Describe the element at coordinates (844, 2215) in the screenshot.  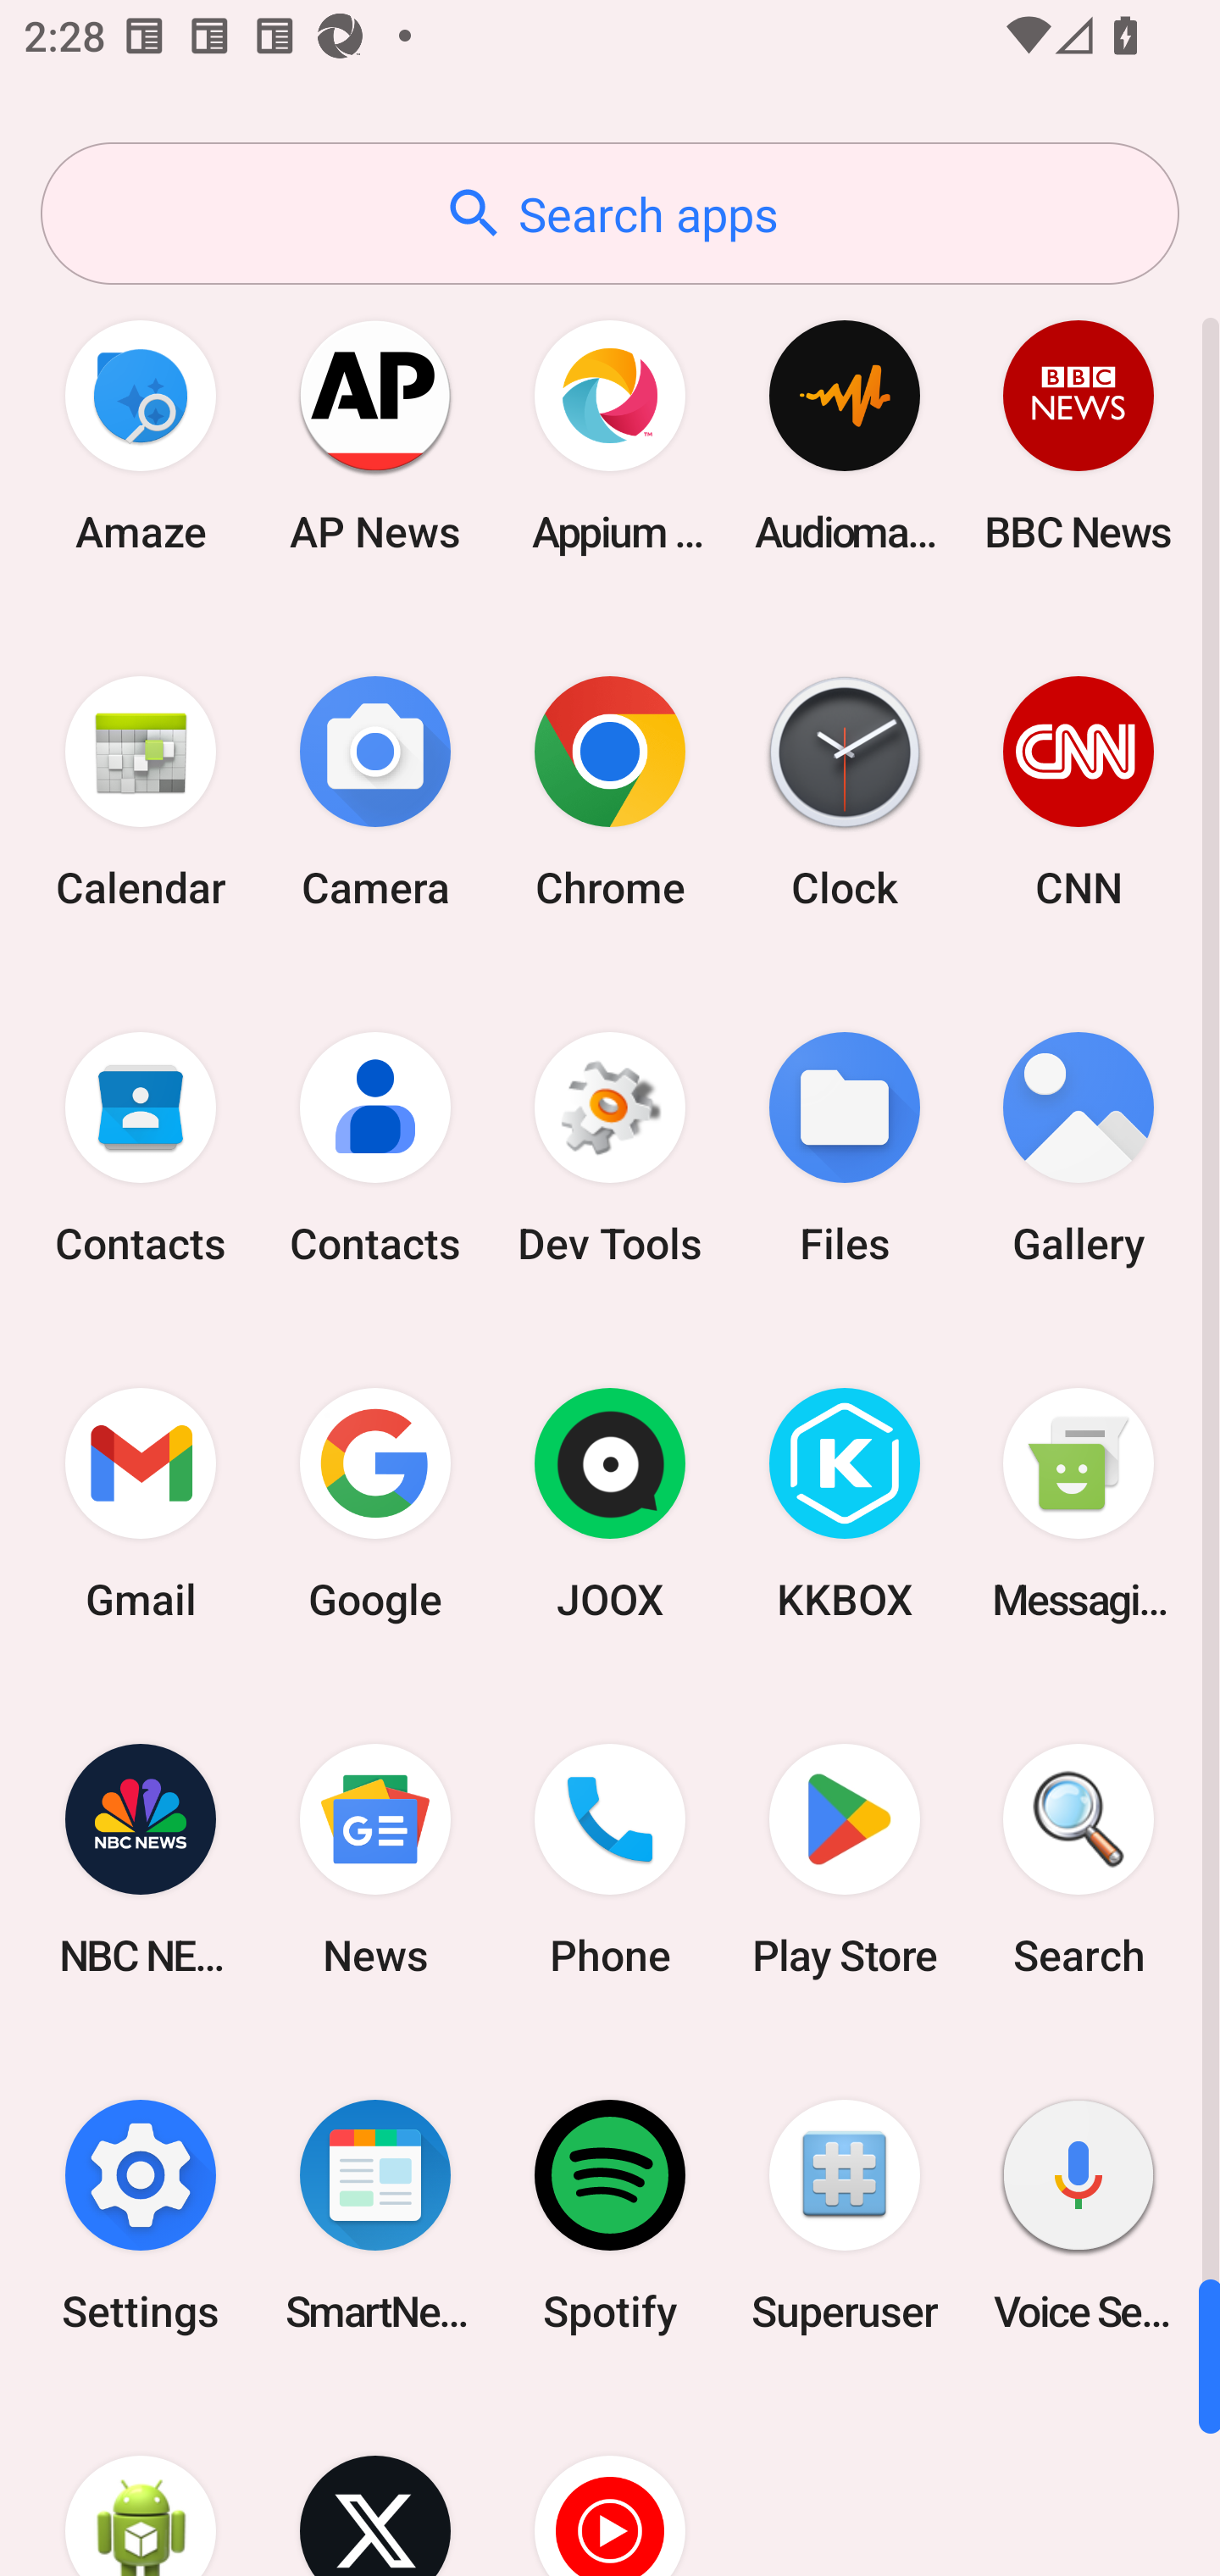
I see `Superuser` at that location.